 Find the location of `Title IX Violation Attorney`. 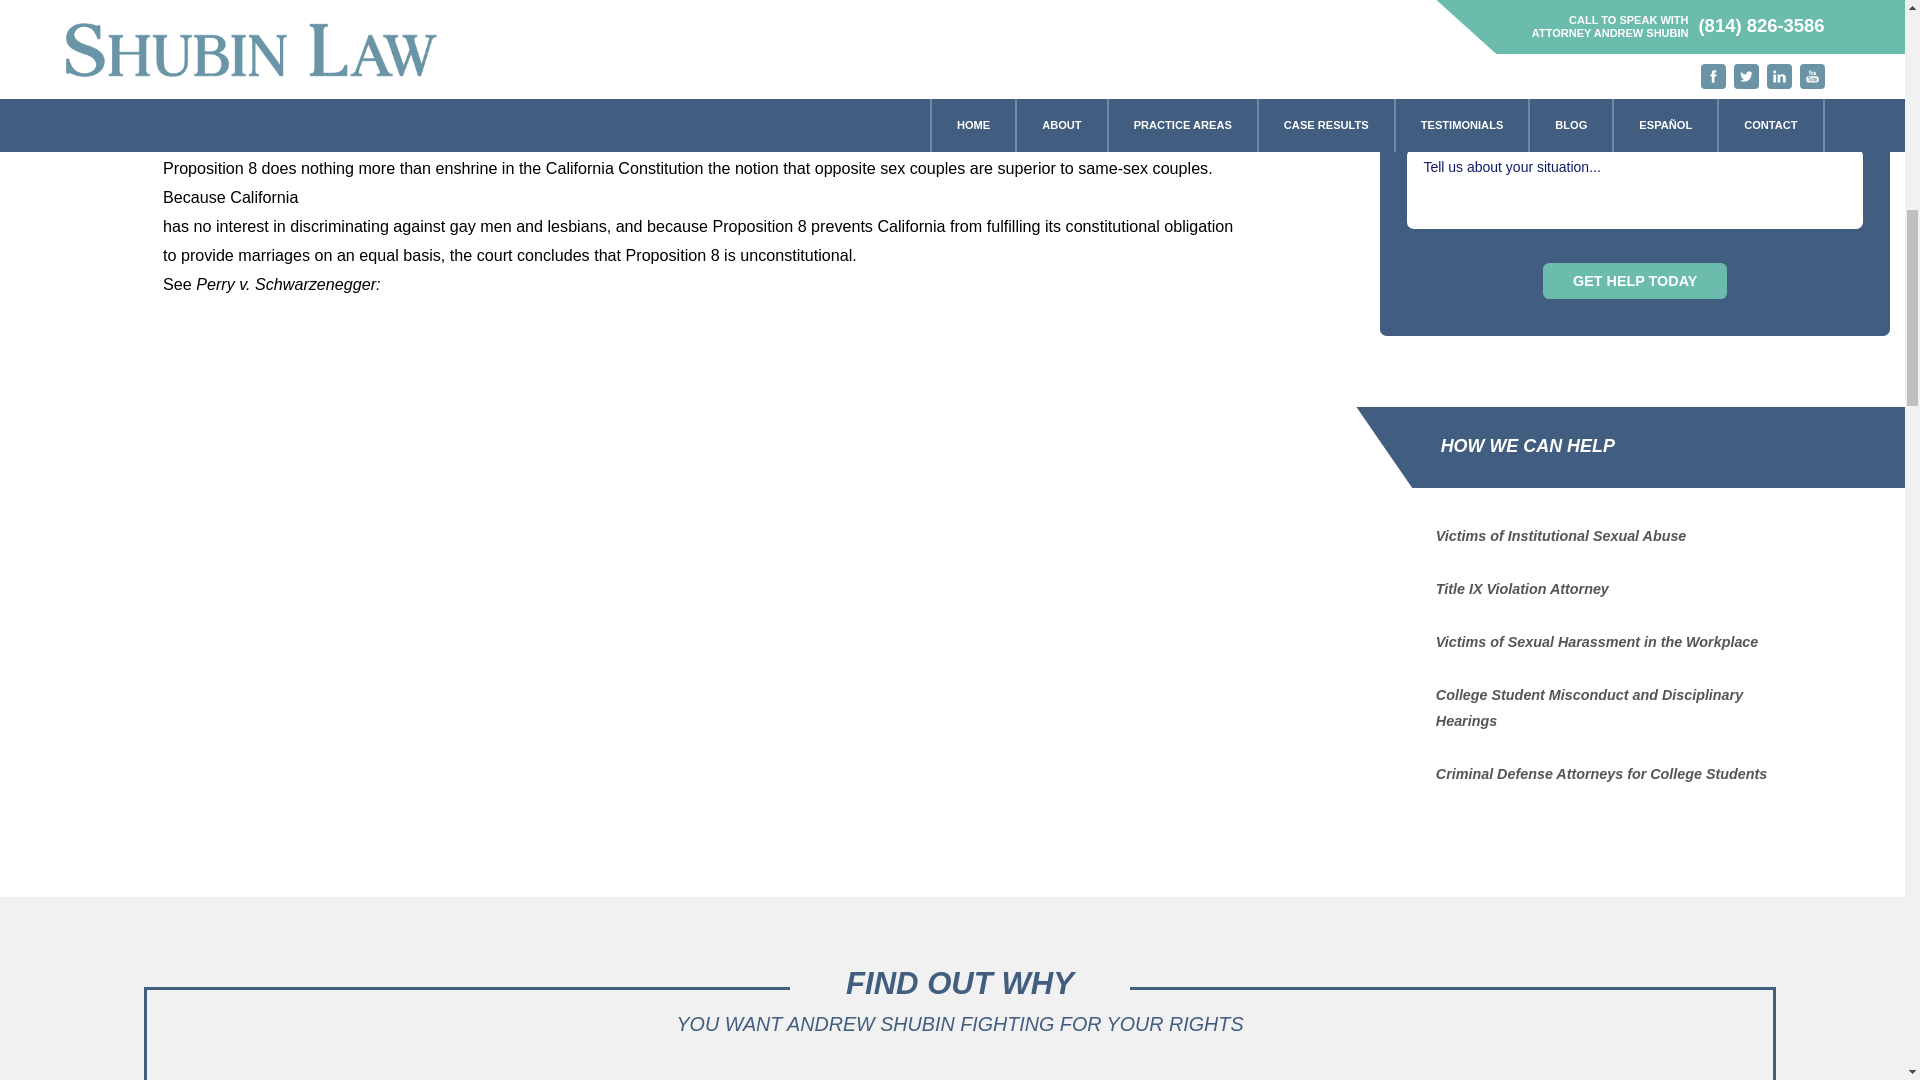

Title IX Violation Attorney is located at coordinates (1522, 589).